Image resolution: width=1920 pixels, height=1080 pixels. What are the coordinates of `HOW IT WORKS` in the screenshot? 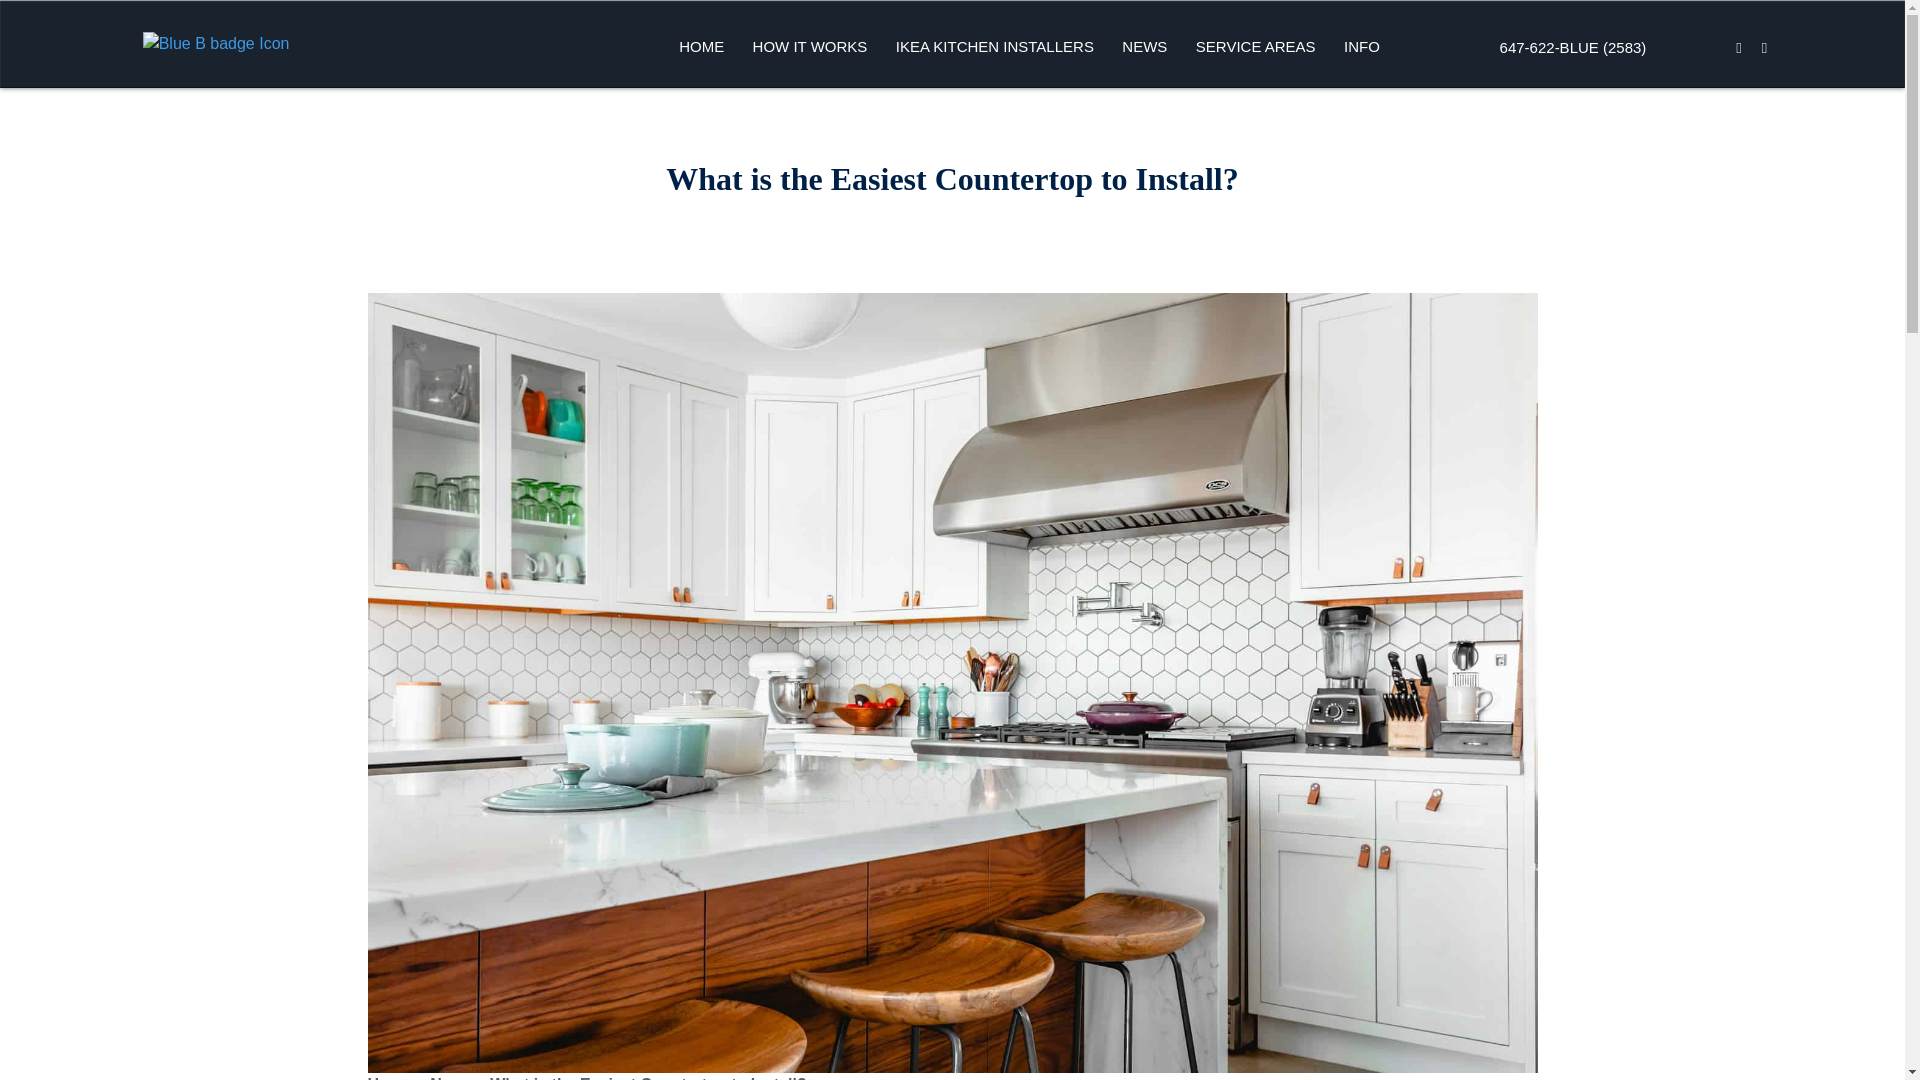 It's located at (810, 46).